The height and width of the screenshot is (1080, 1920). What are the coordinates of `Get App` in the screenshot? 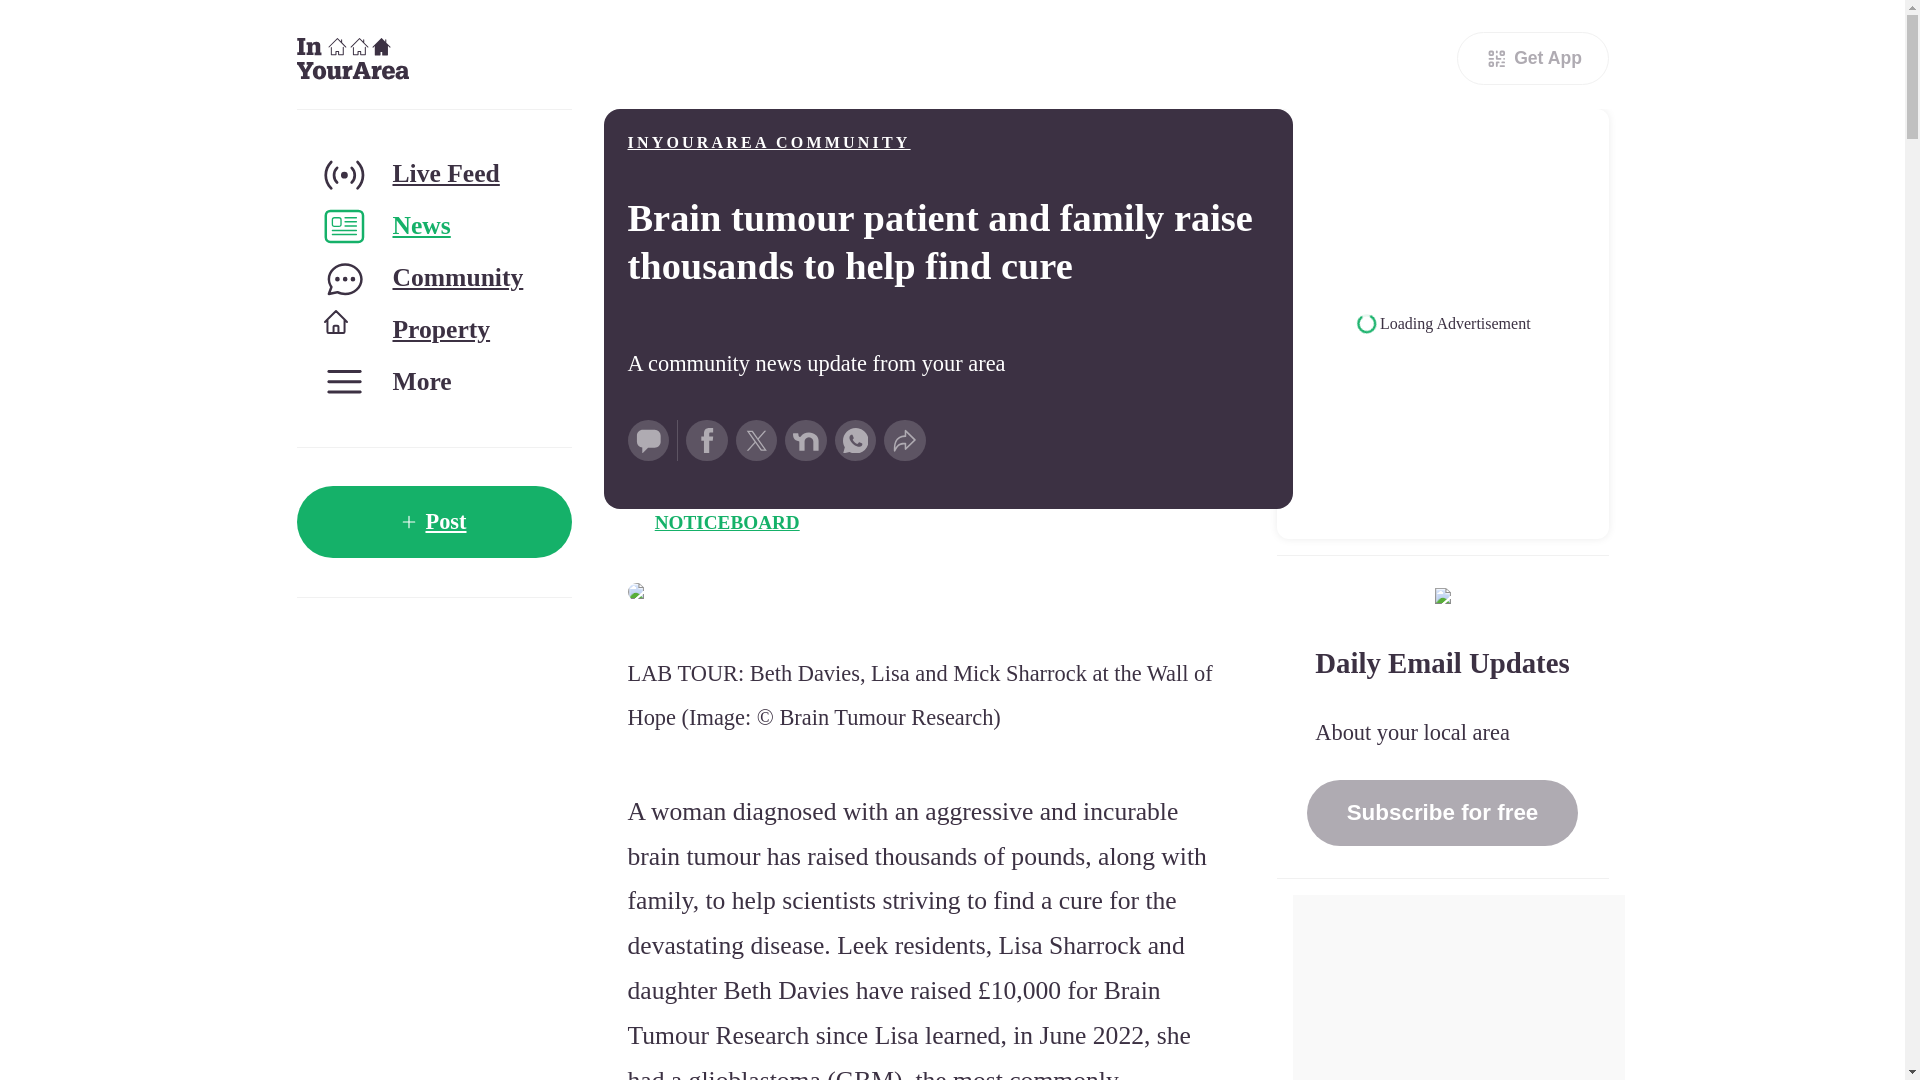 It's located at (1532, 58).